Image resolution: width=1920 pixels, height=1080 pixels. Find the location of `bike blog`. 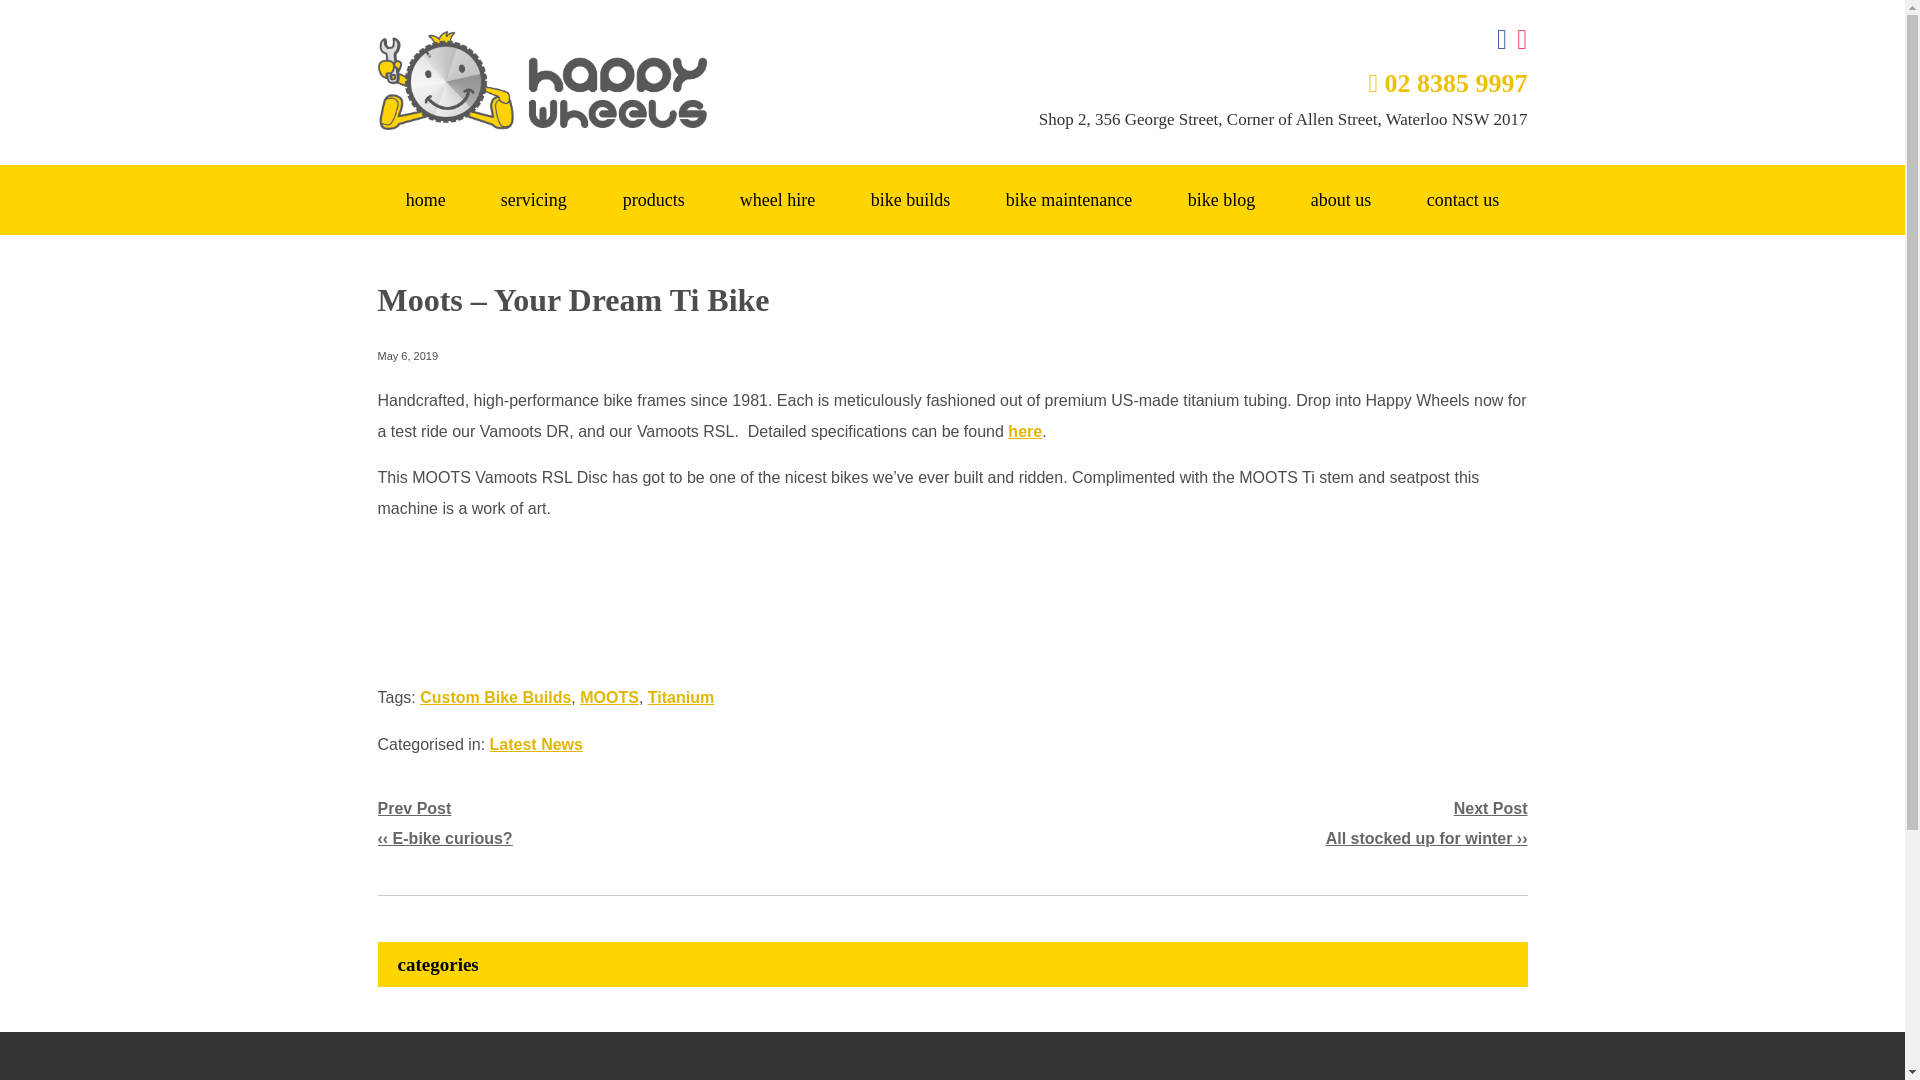

bike blog is located at coordinates (1220, 200).